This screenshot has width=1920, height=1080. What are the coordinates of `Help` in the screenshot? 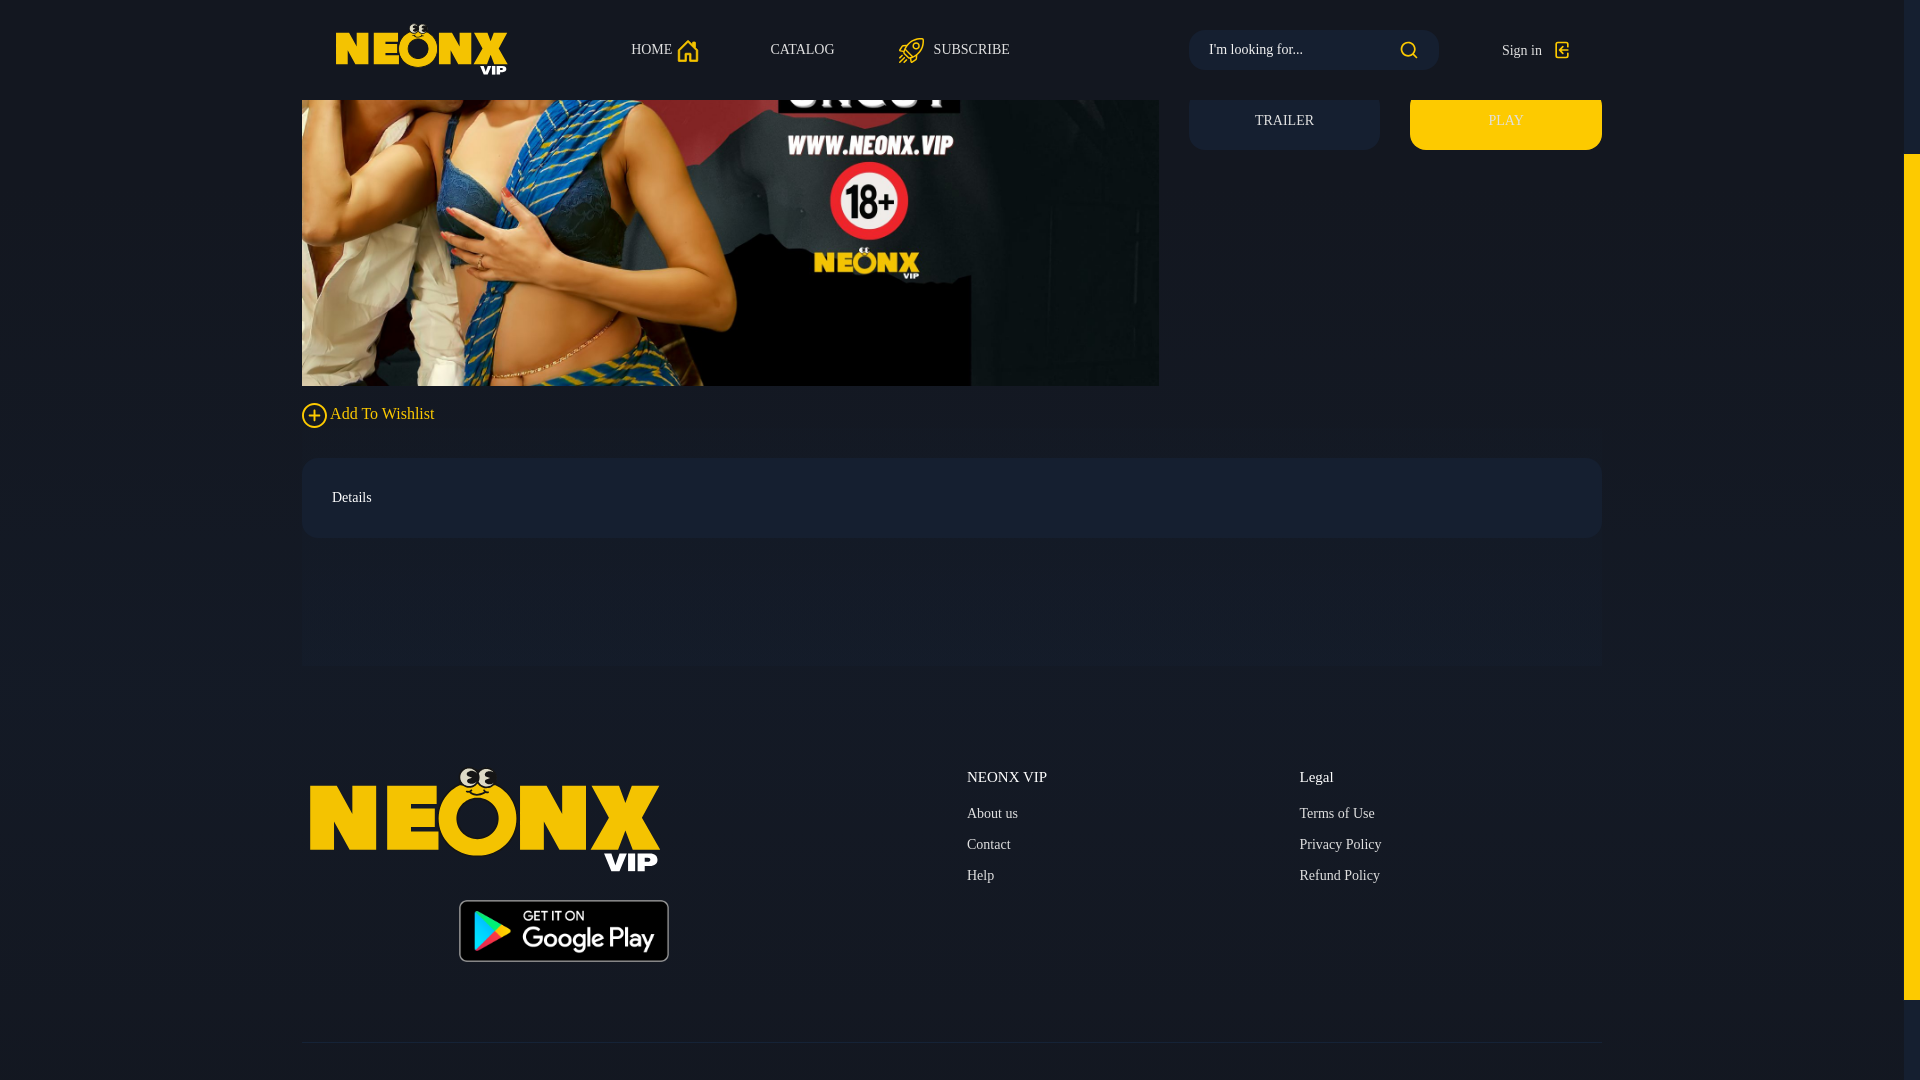 It's located at (980, 875).